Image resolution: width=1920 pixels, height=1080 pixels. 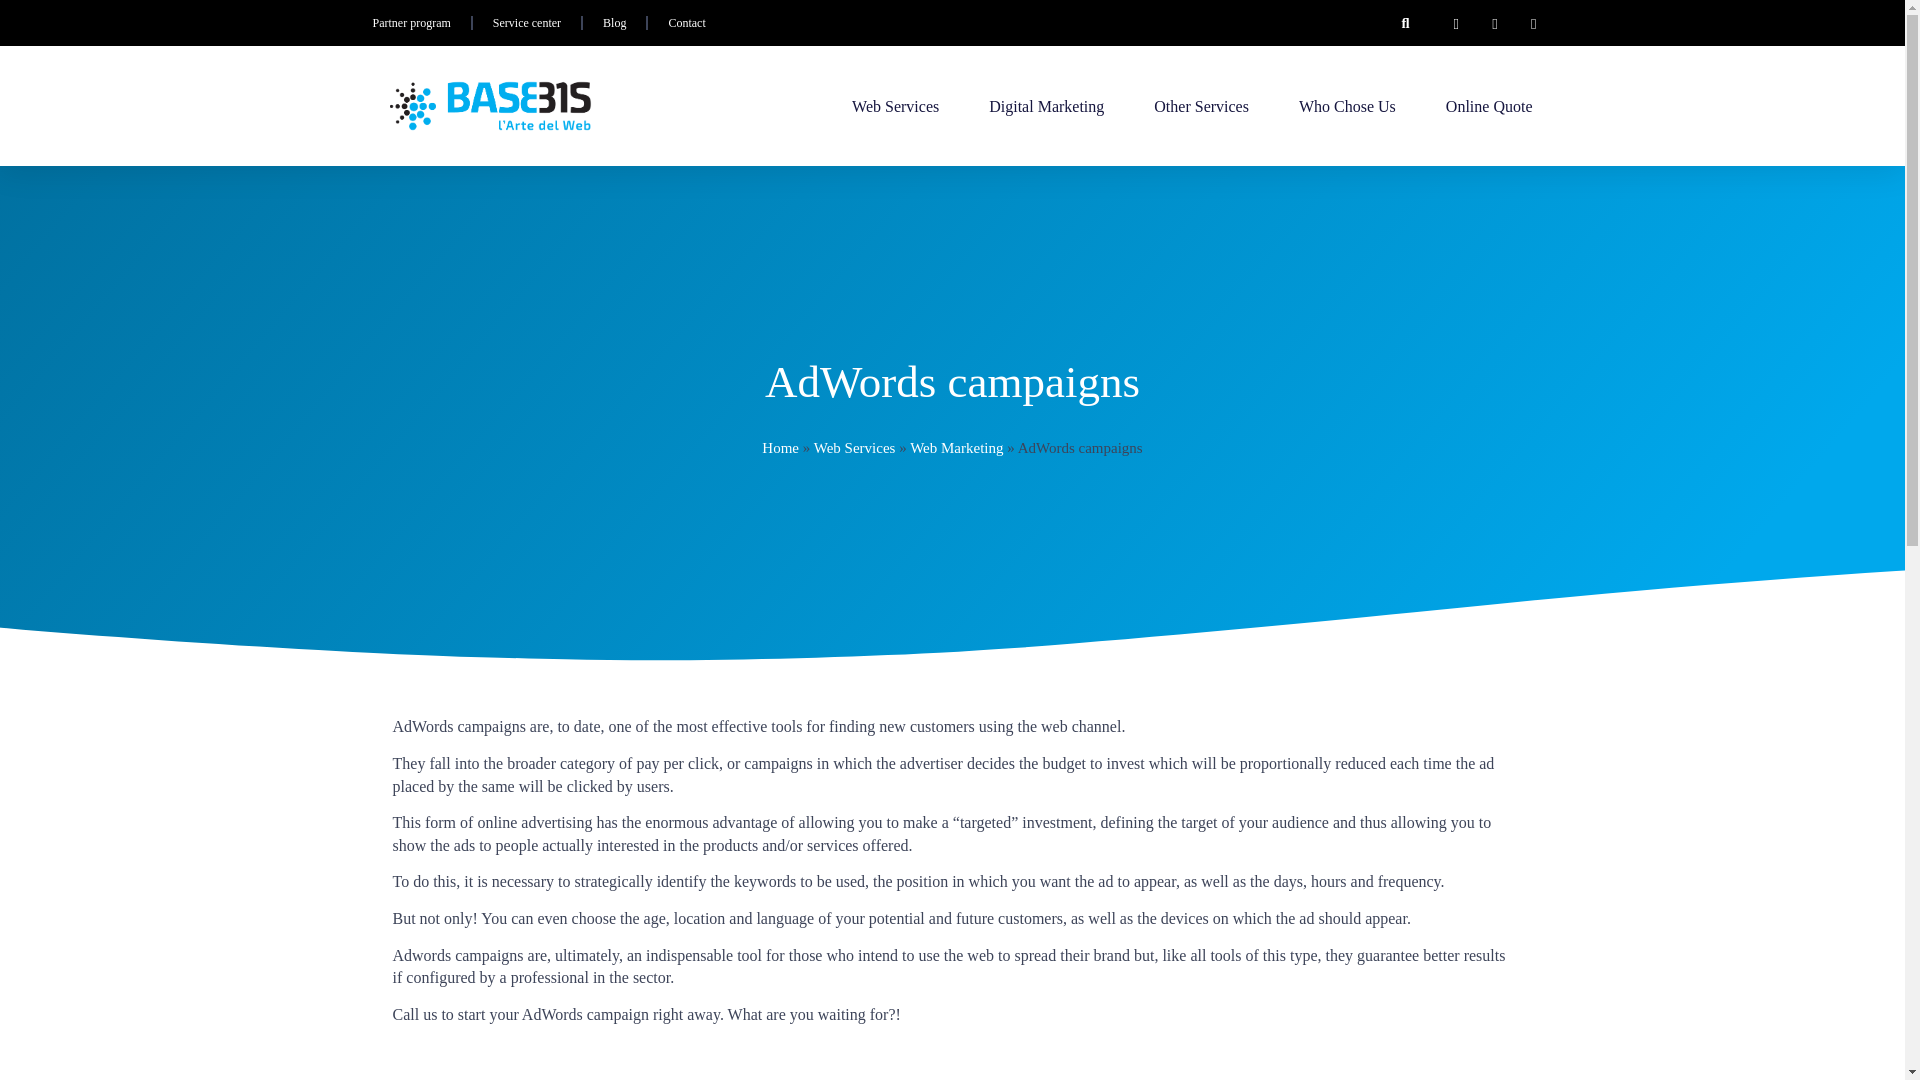 I want to click on Digital Marketing, so click(x=1046, y=106).